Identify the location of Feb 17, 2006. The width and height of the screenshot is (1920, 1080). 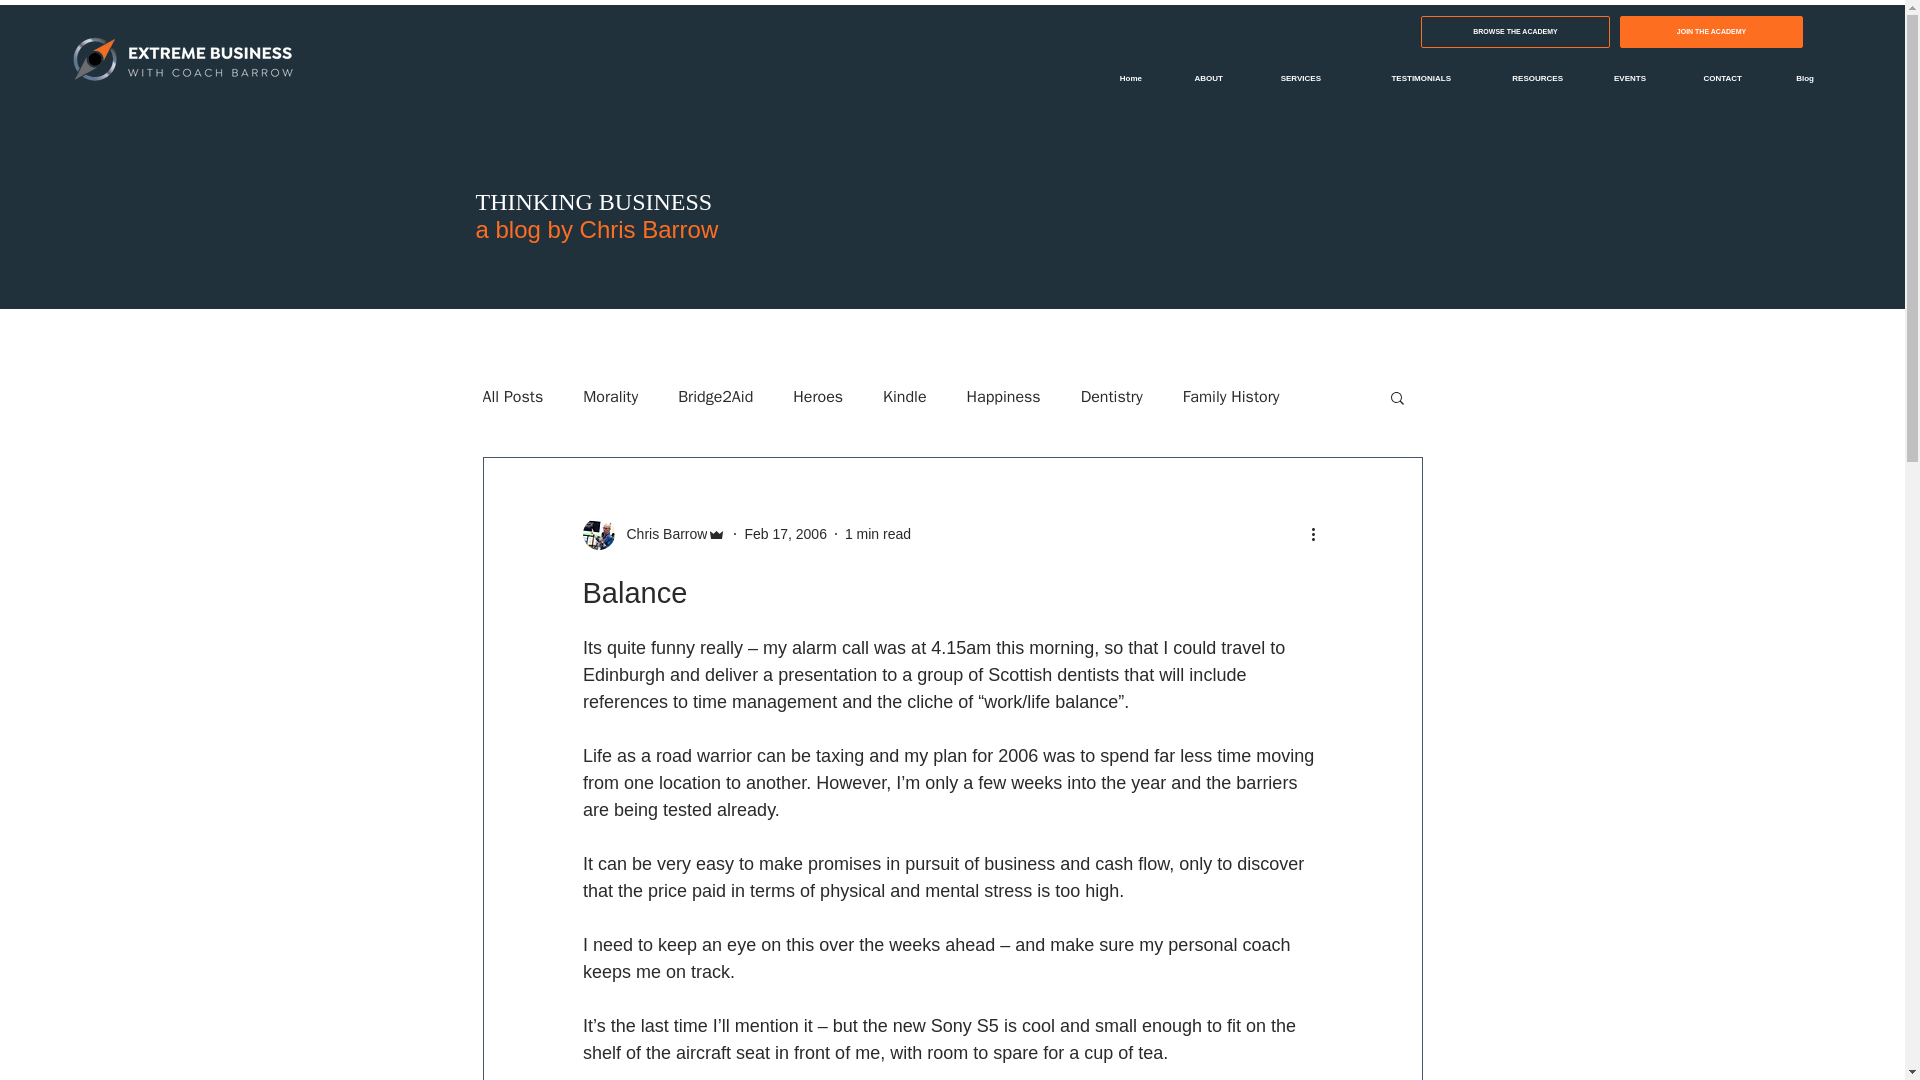
(786, 534).